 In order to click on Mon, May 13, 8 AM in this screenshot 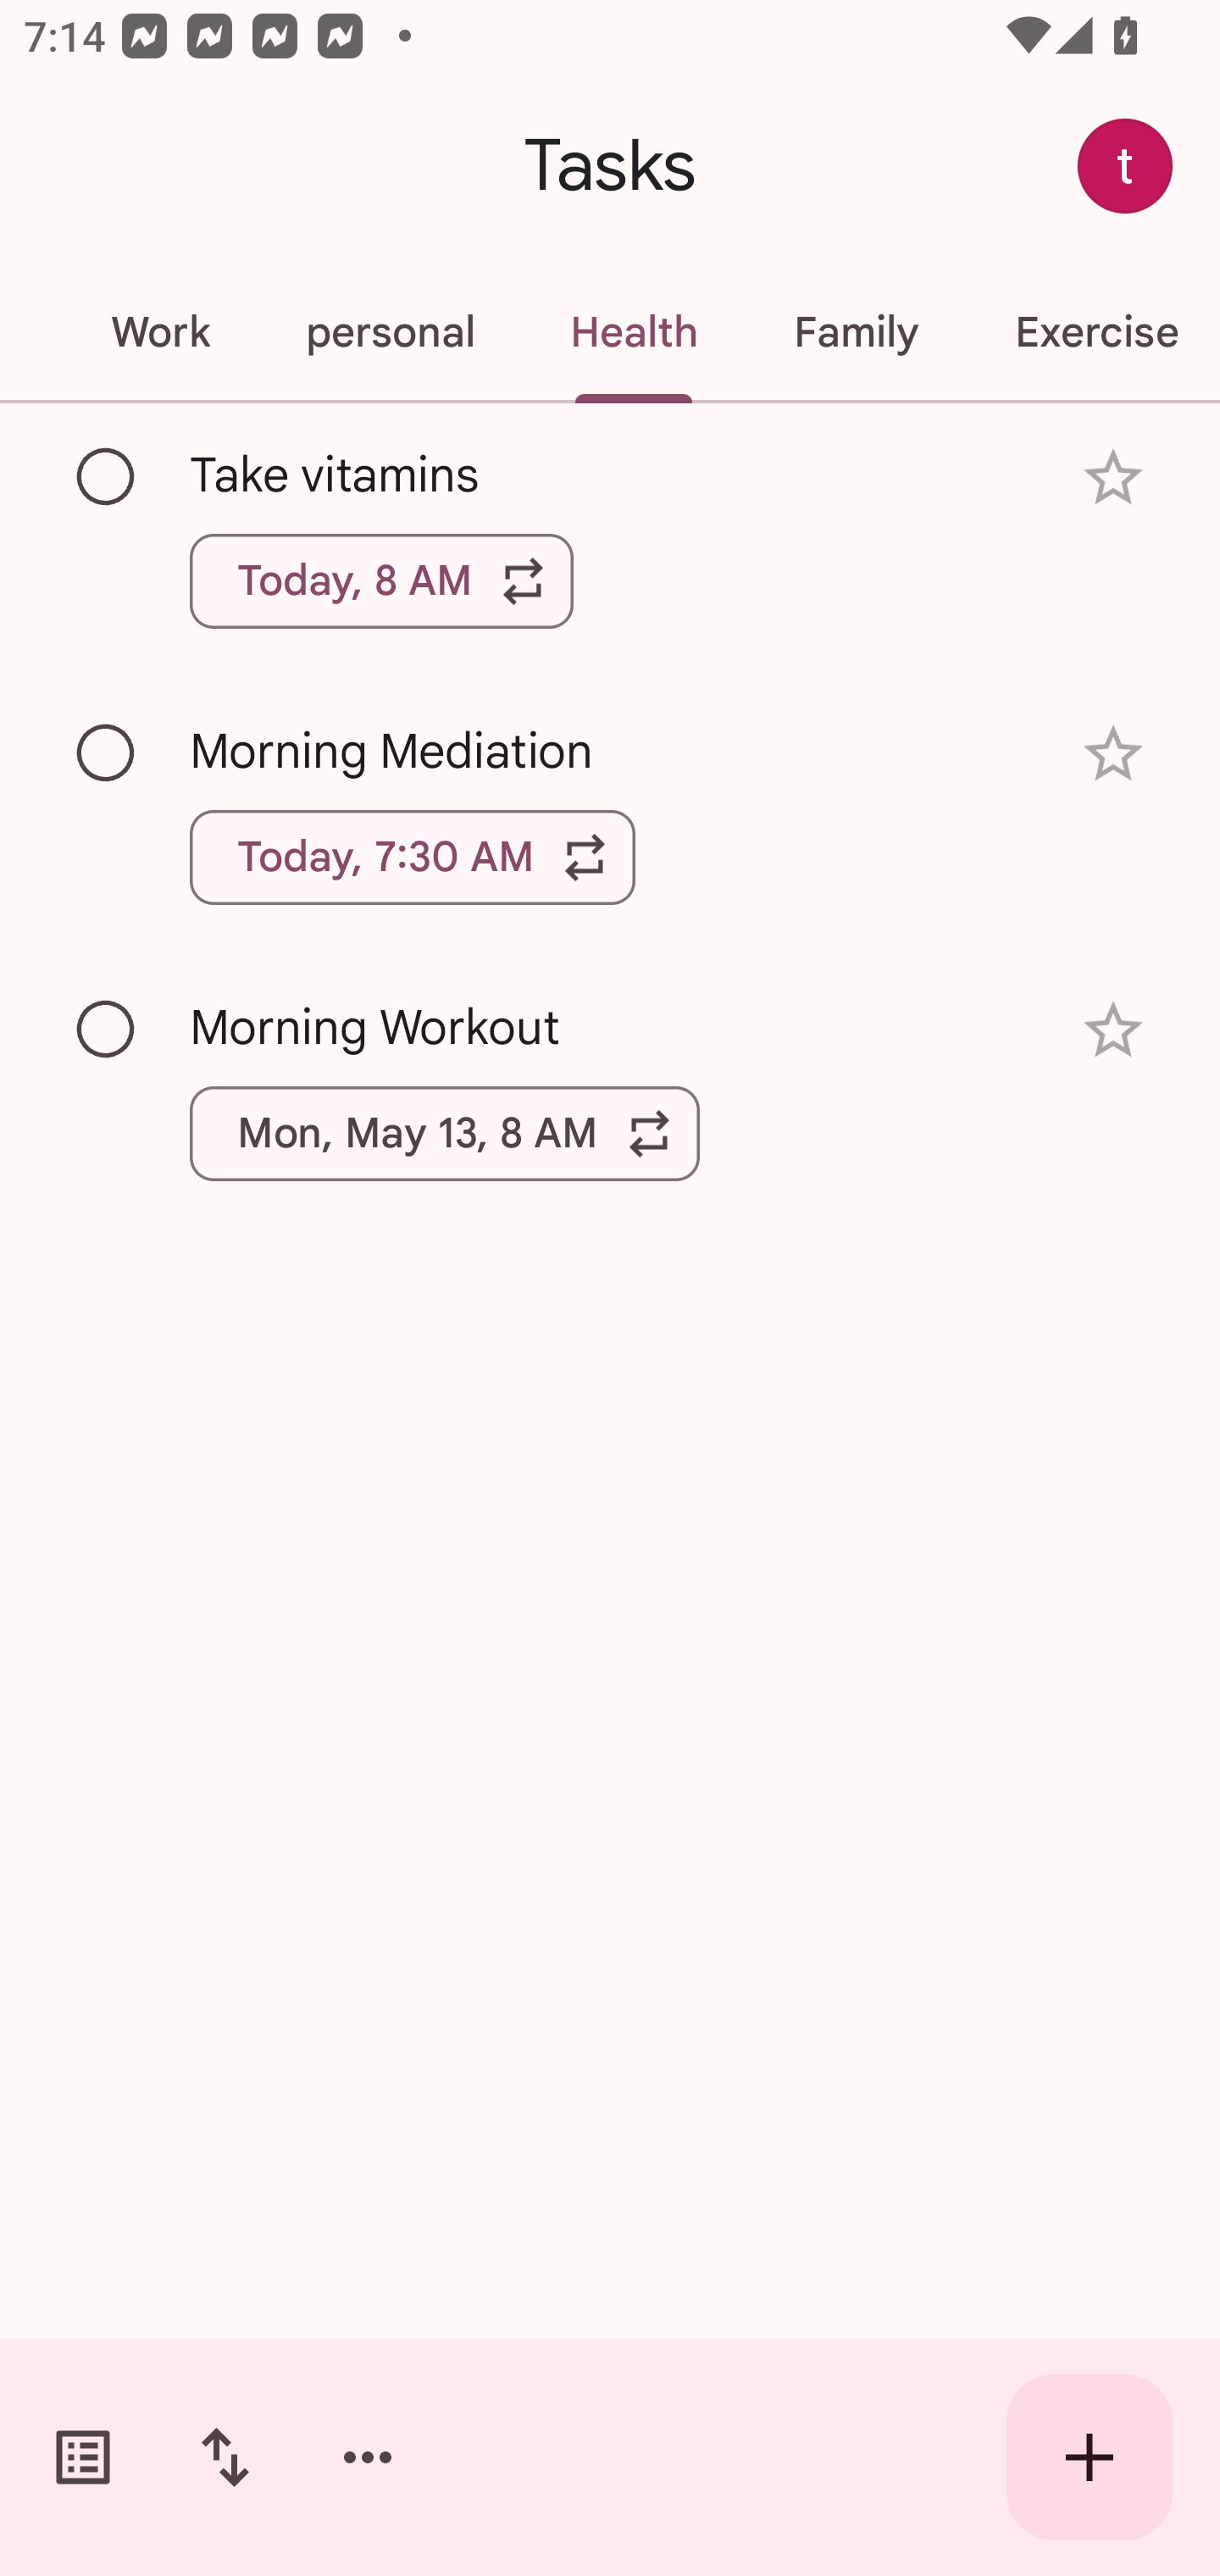, I will do `click(445, 1133)`.